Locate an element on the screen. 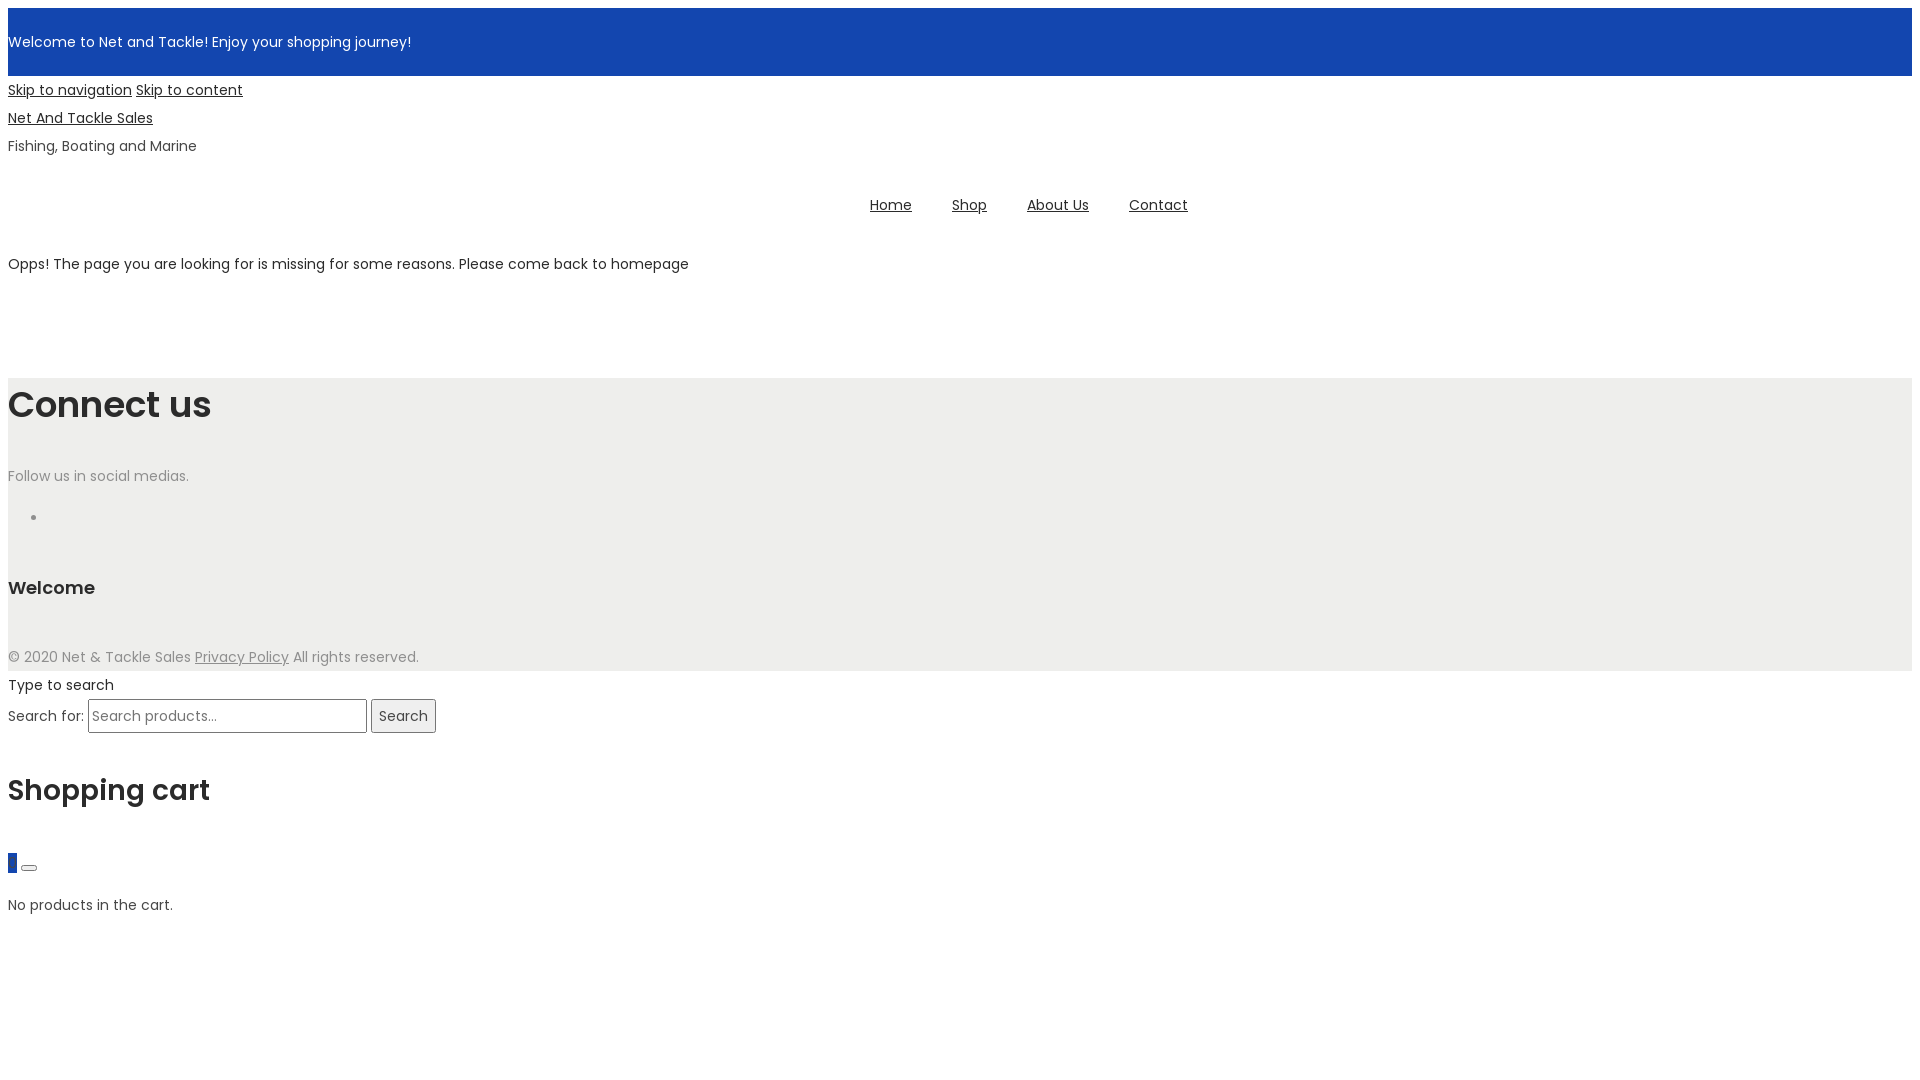 Image resolution: width=1920 pixels, height=1080 pixels. Privacy Policy is located at coordinates (242, 657).